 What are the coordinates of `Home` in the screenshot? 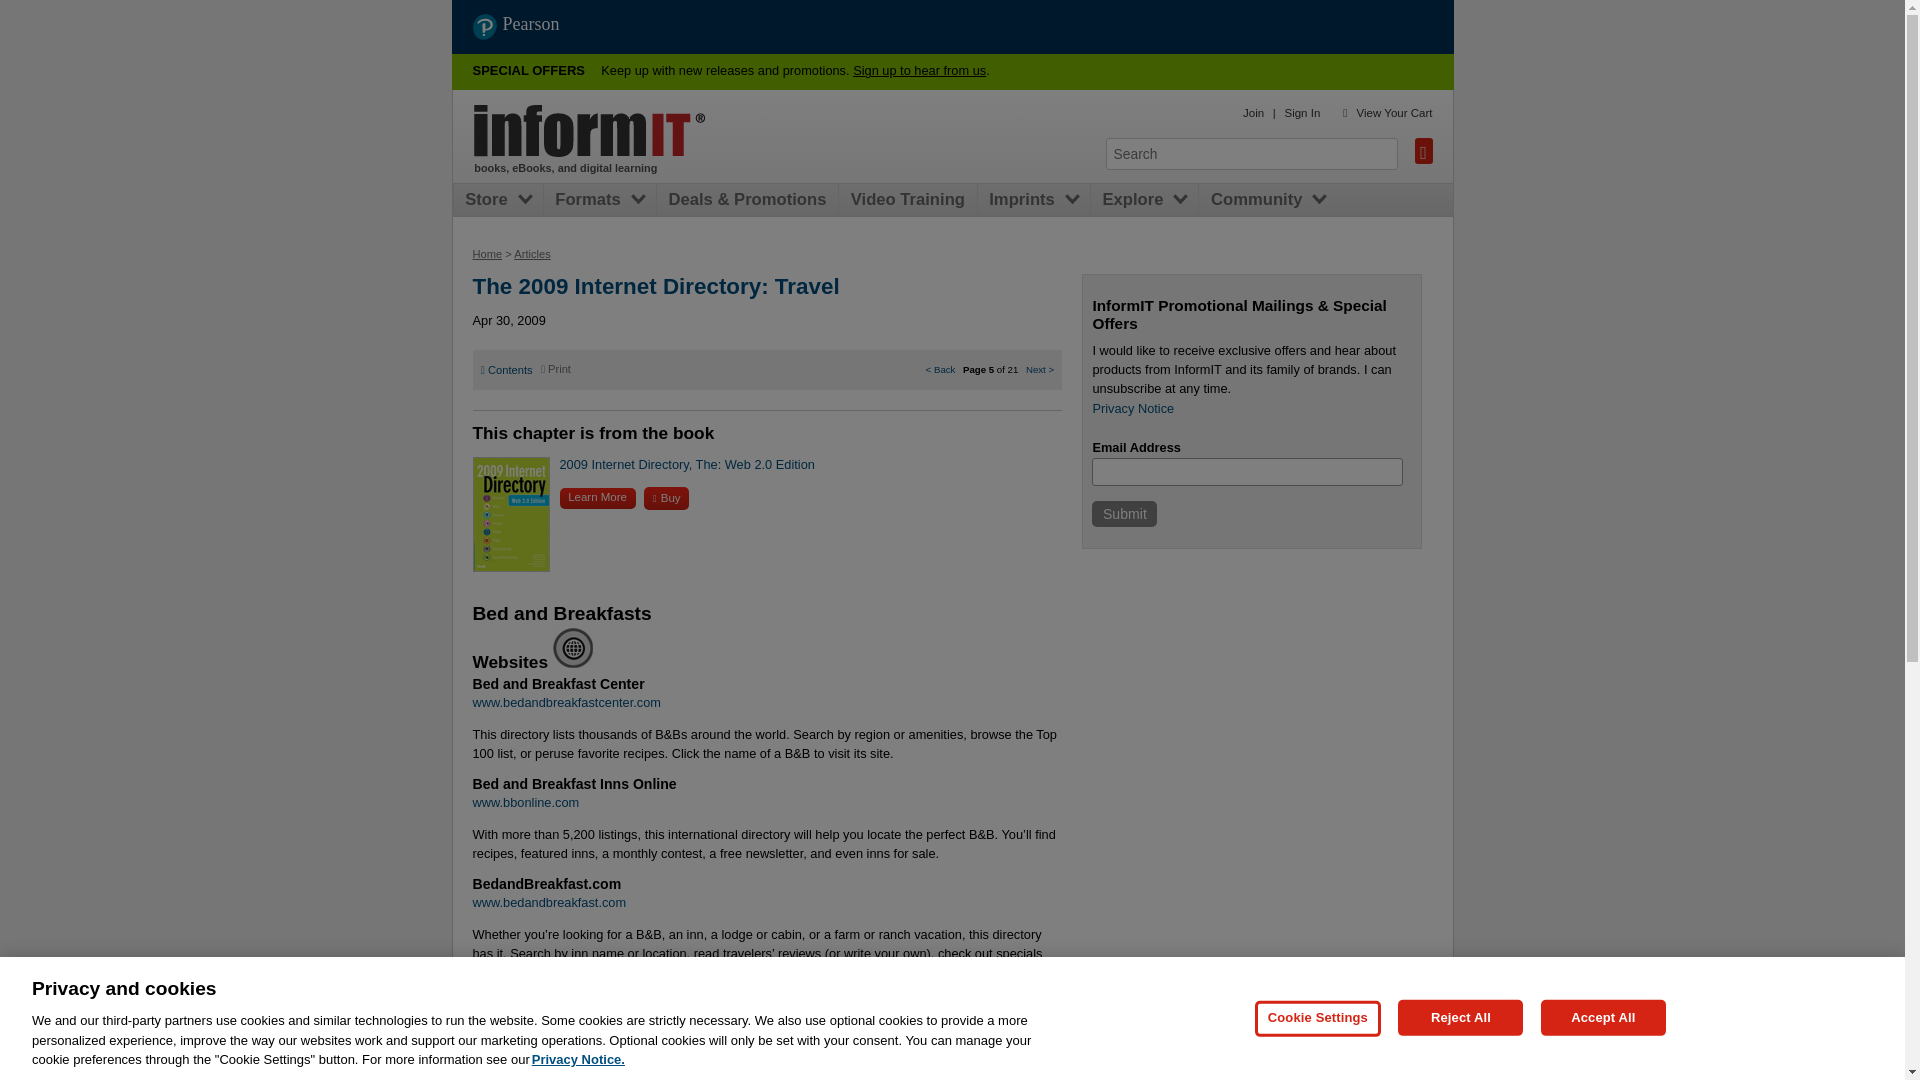 It's located at (486, 254).